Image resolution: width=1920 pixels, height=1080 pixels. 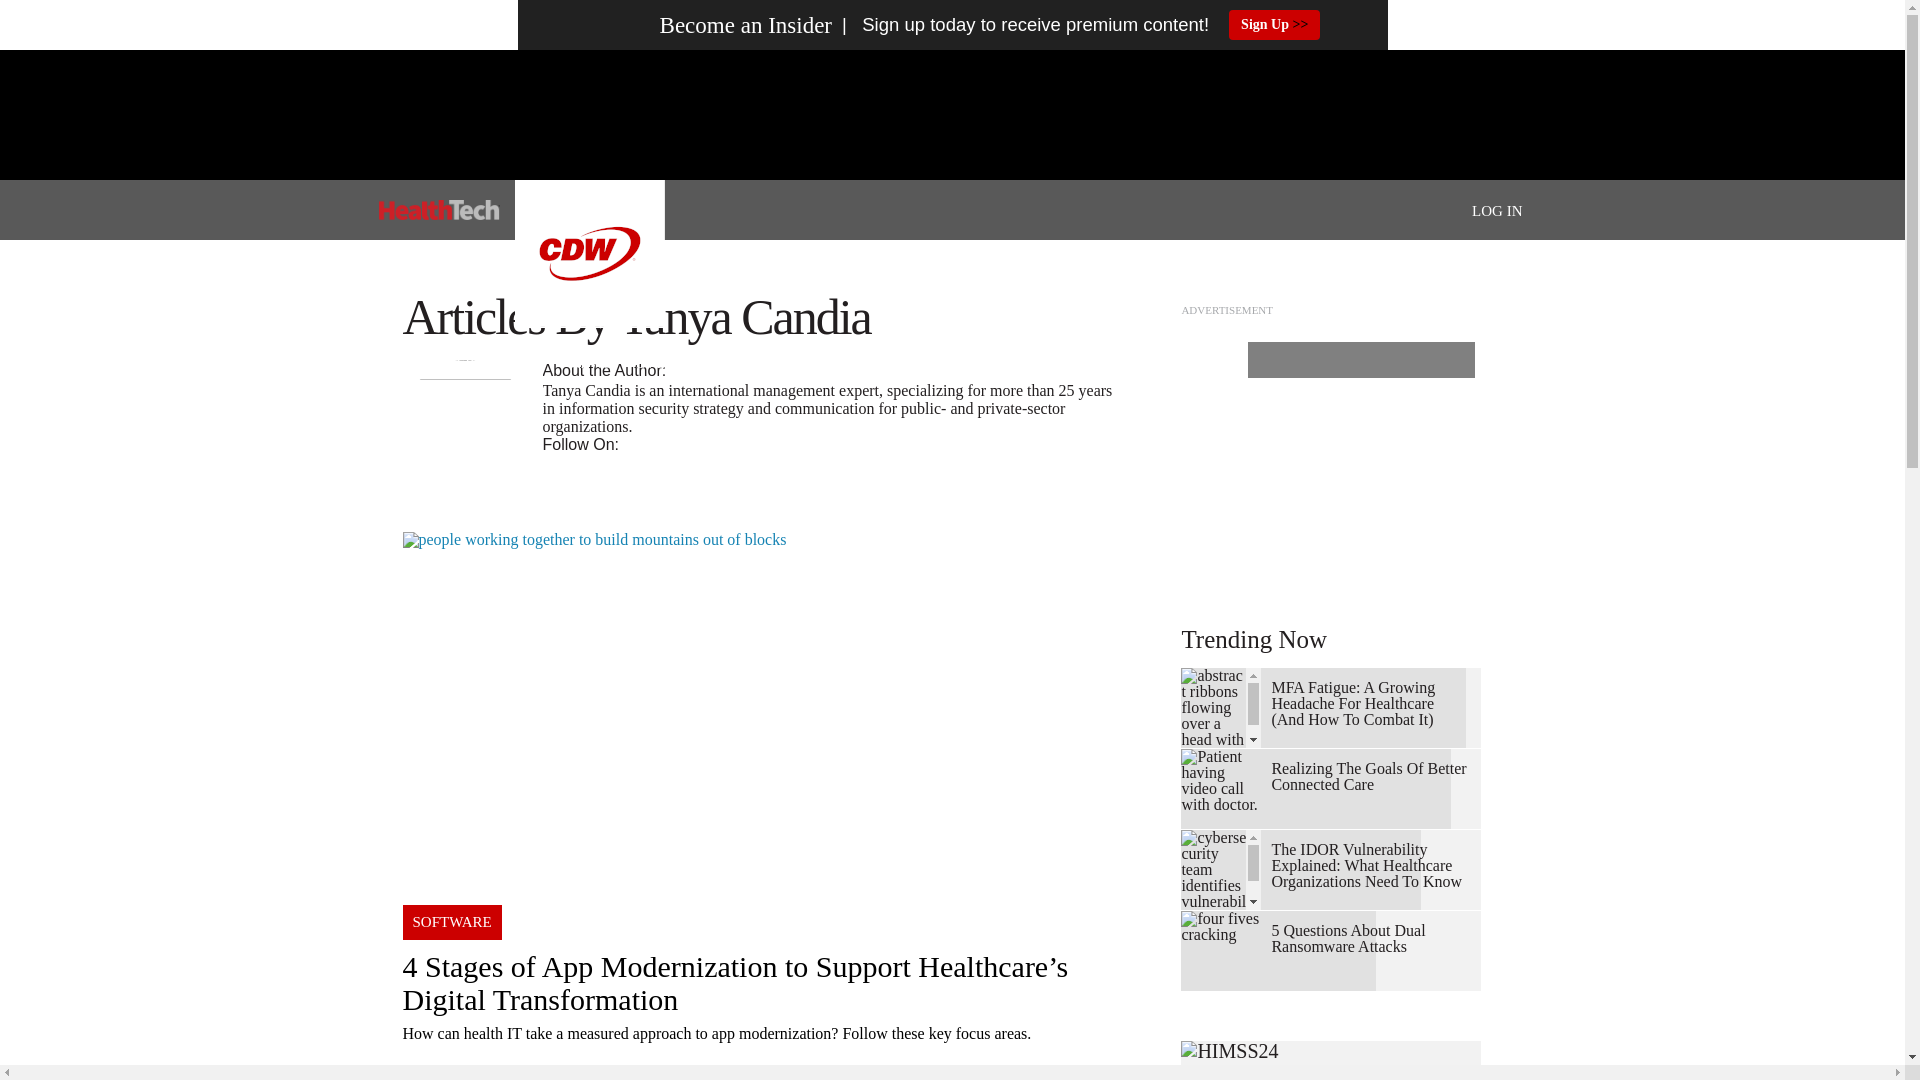 I want to click on User menu, so click(x=1497, y=210).